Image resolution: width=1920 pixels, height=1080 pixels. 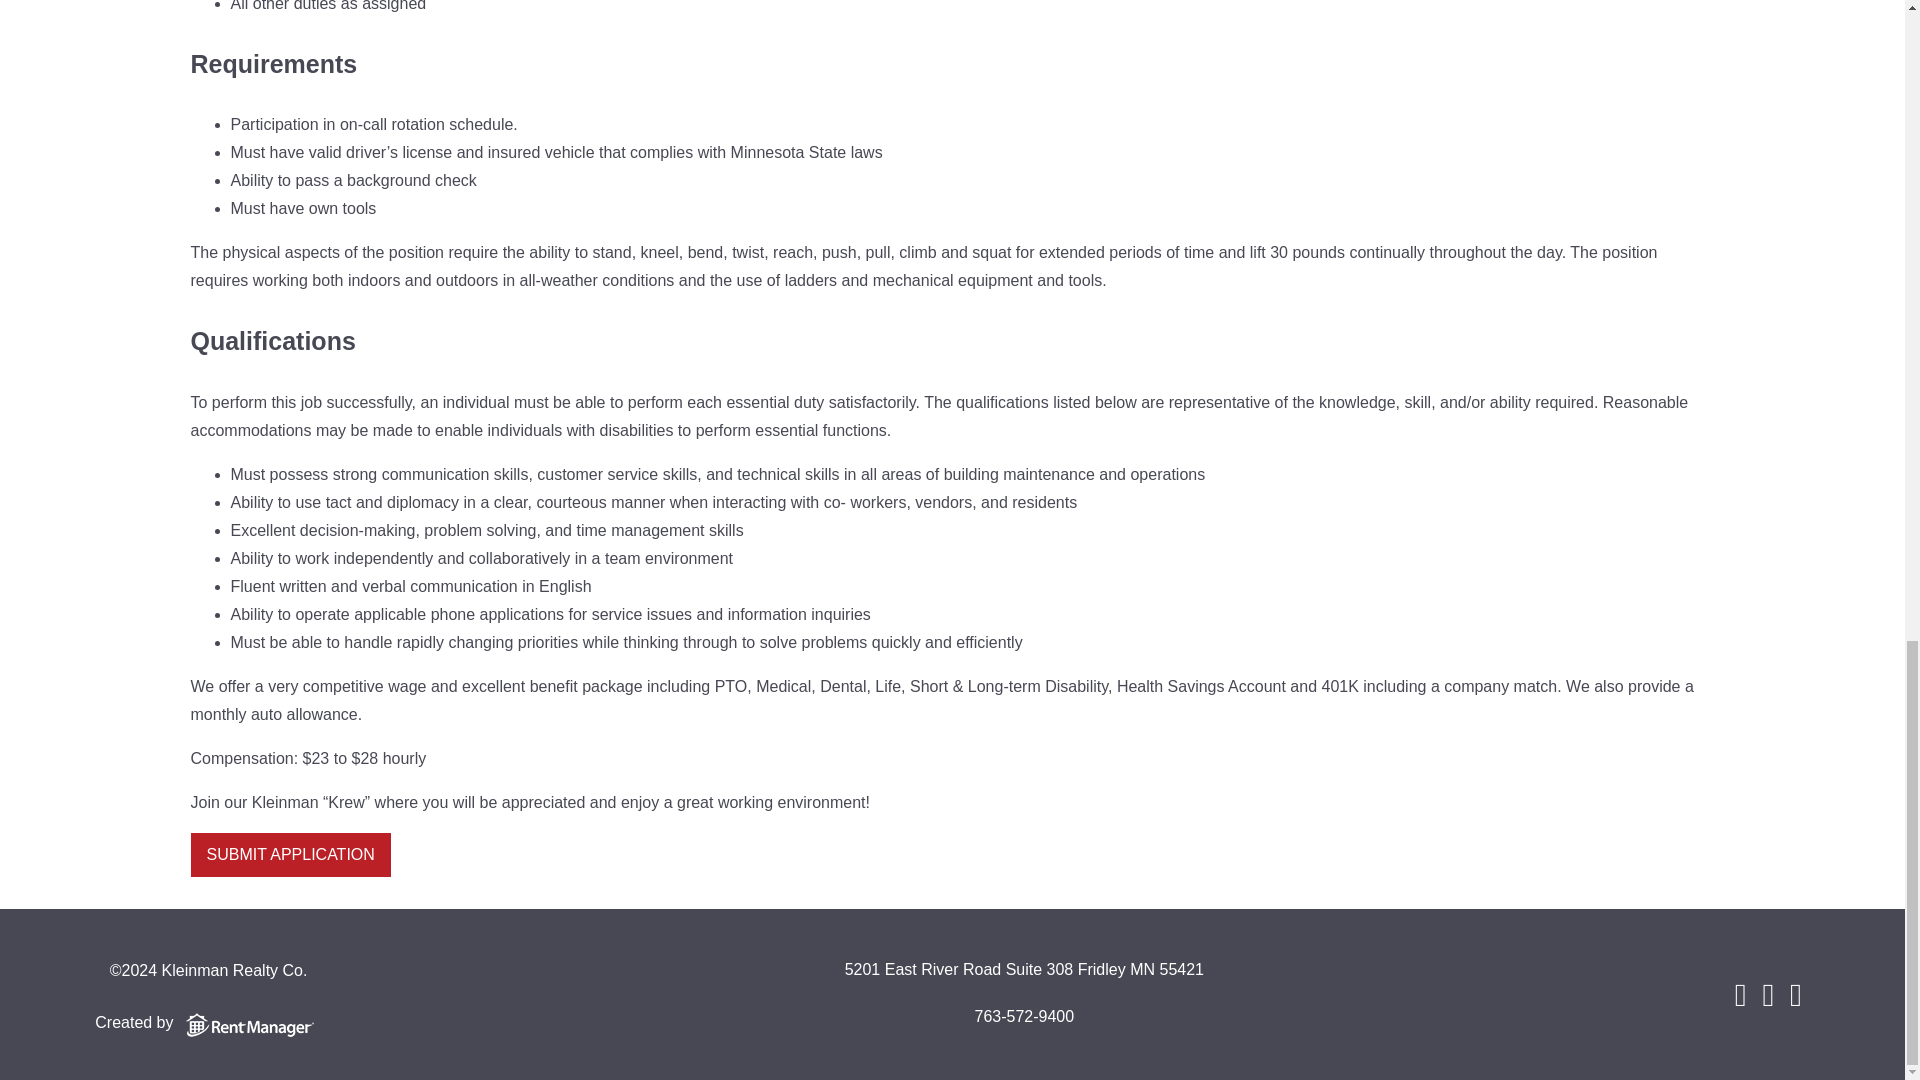 What do you see at coordinates (1024, 971) in the screenshot?
I see `5201 East River Road Suite 308 Fridley MN 55421` at bounding box center [1024, 971].